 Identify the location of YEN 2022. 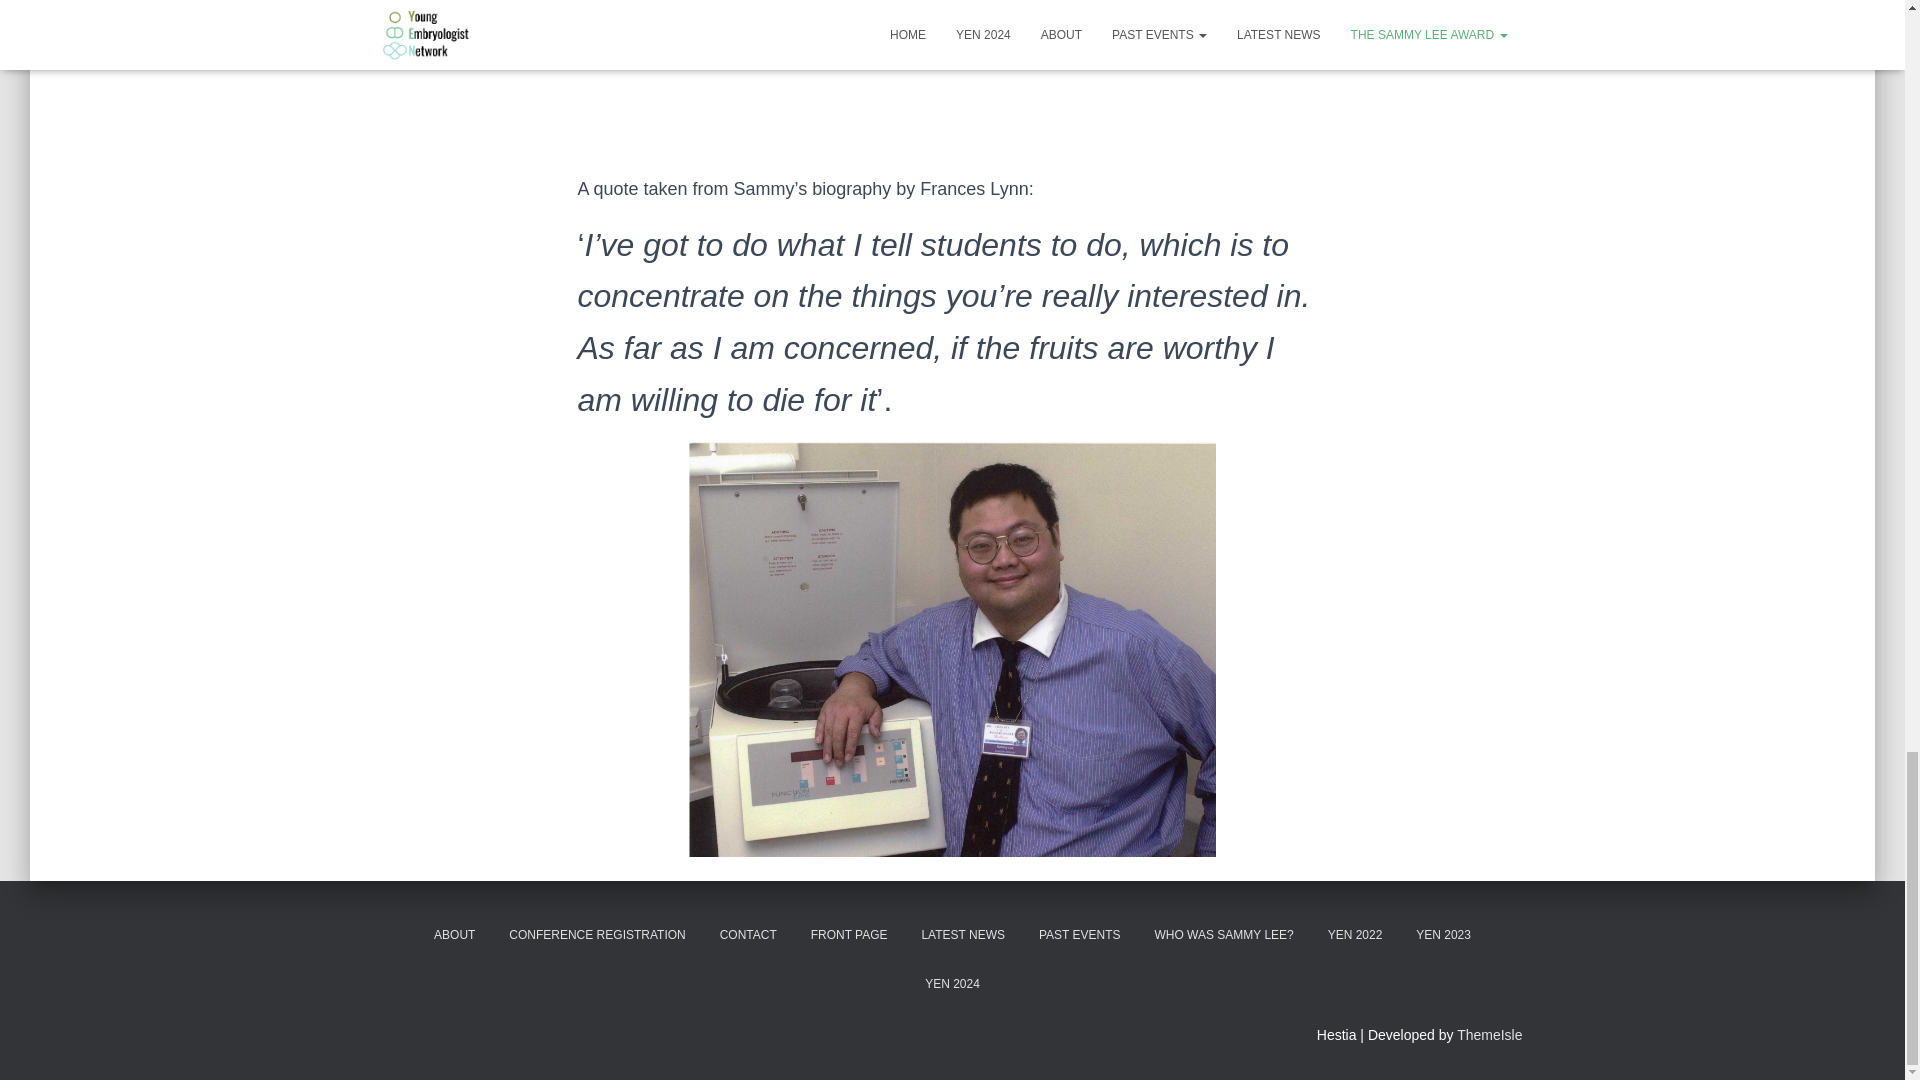
(1355, 936).